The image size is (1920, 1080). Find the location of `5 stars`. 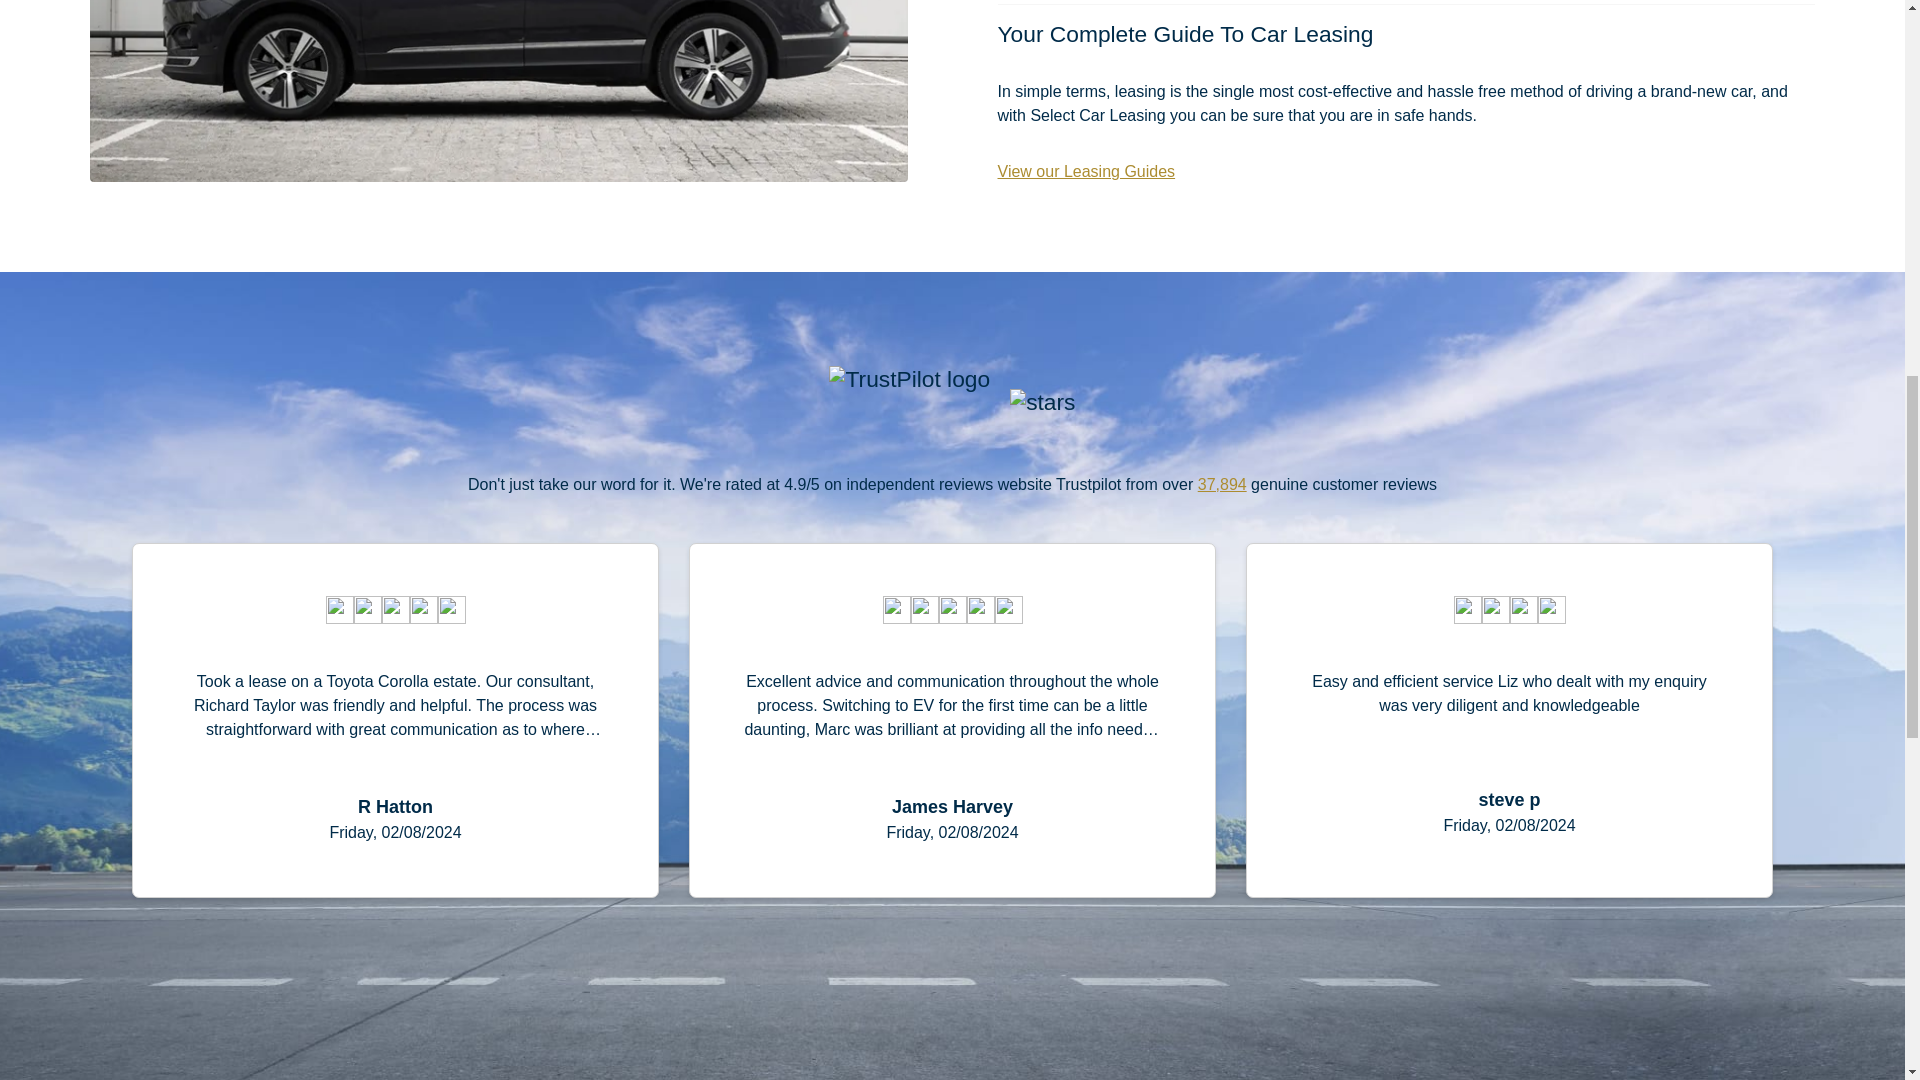

5 stars is located at coordinates (951, 610).